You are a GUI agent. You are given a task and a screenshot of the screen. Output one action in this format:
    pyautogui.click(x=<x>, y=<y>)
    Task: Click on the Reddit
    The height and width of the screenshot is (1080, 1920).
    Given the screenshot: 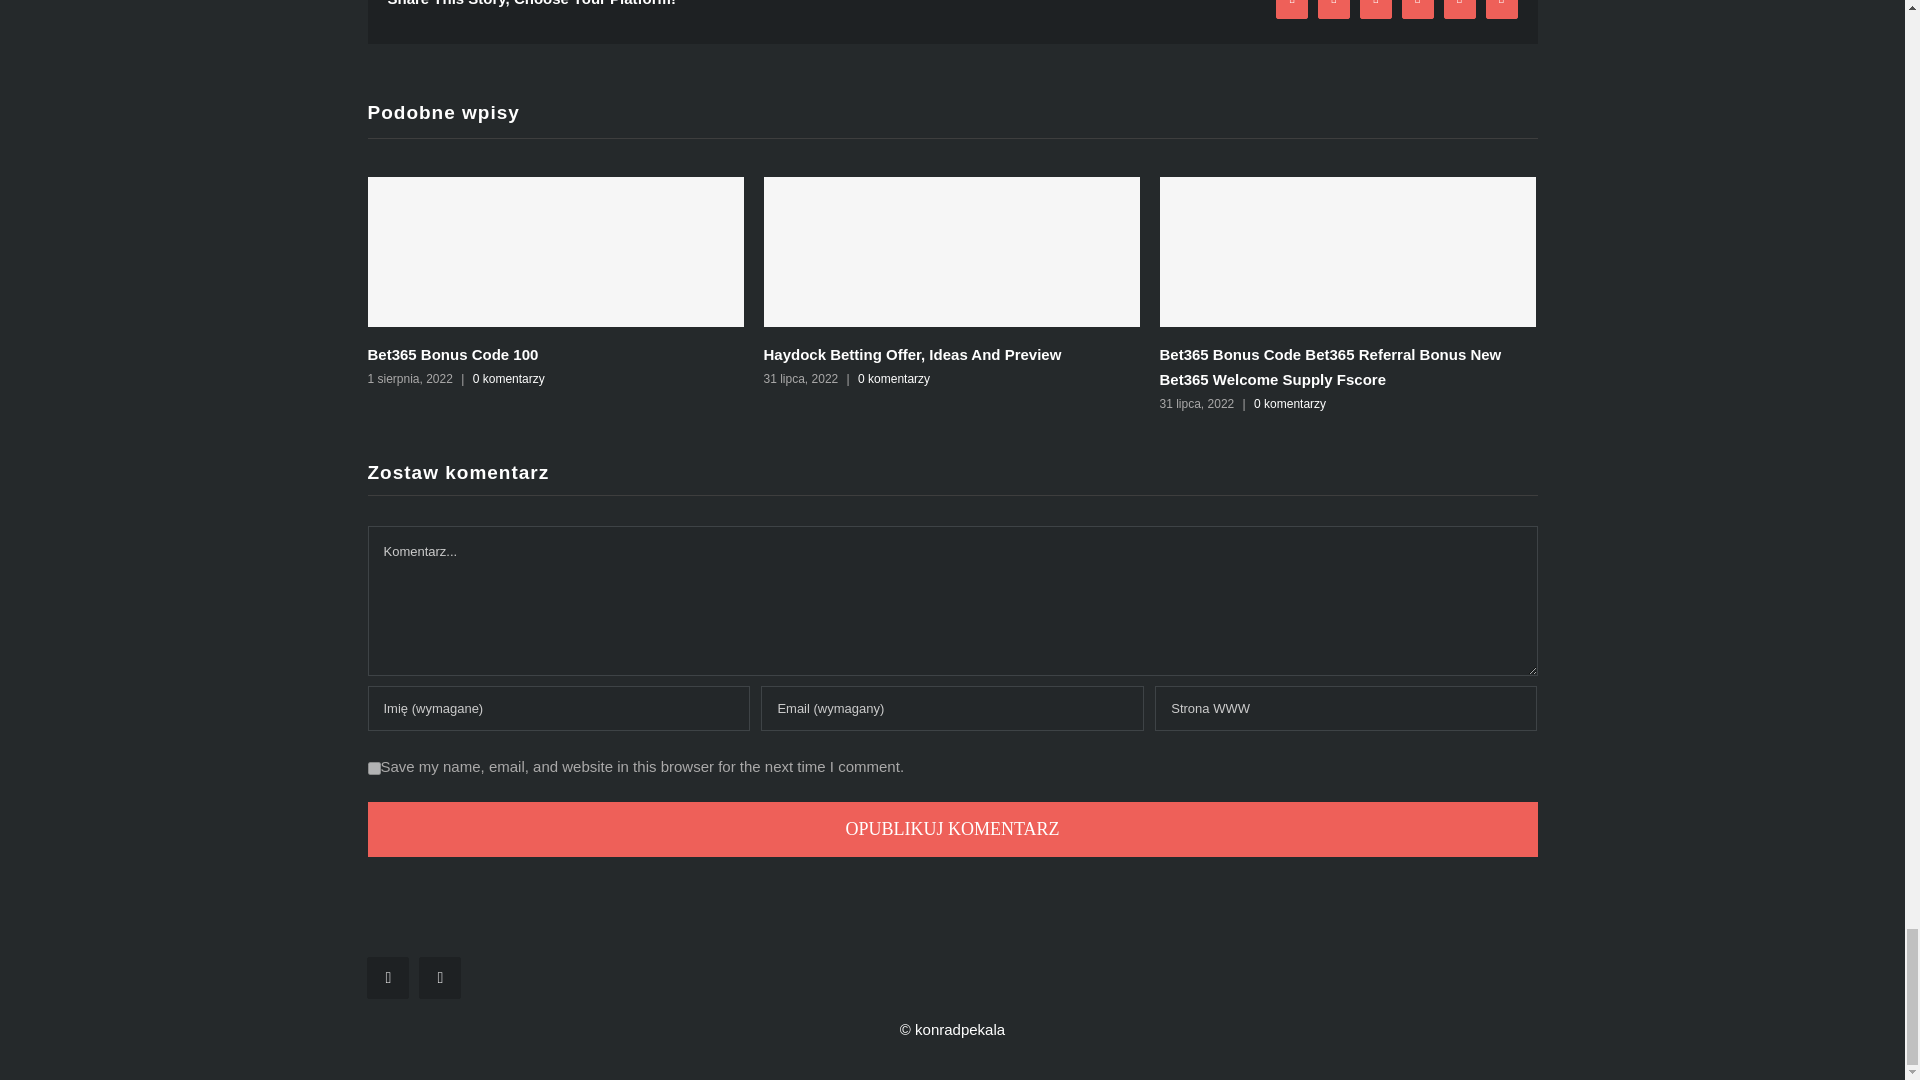 What is the action you would take?
    pyautogui.click(x=1376, y=10)
    